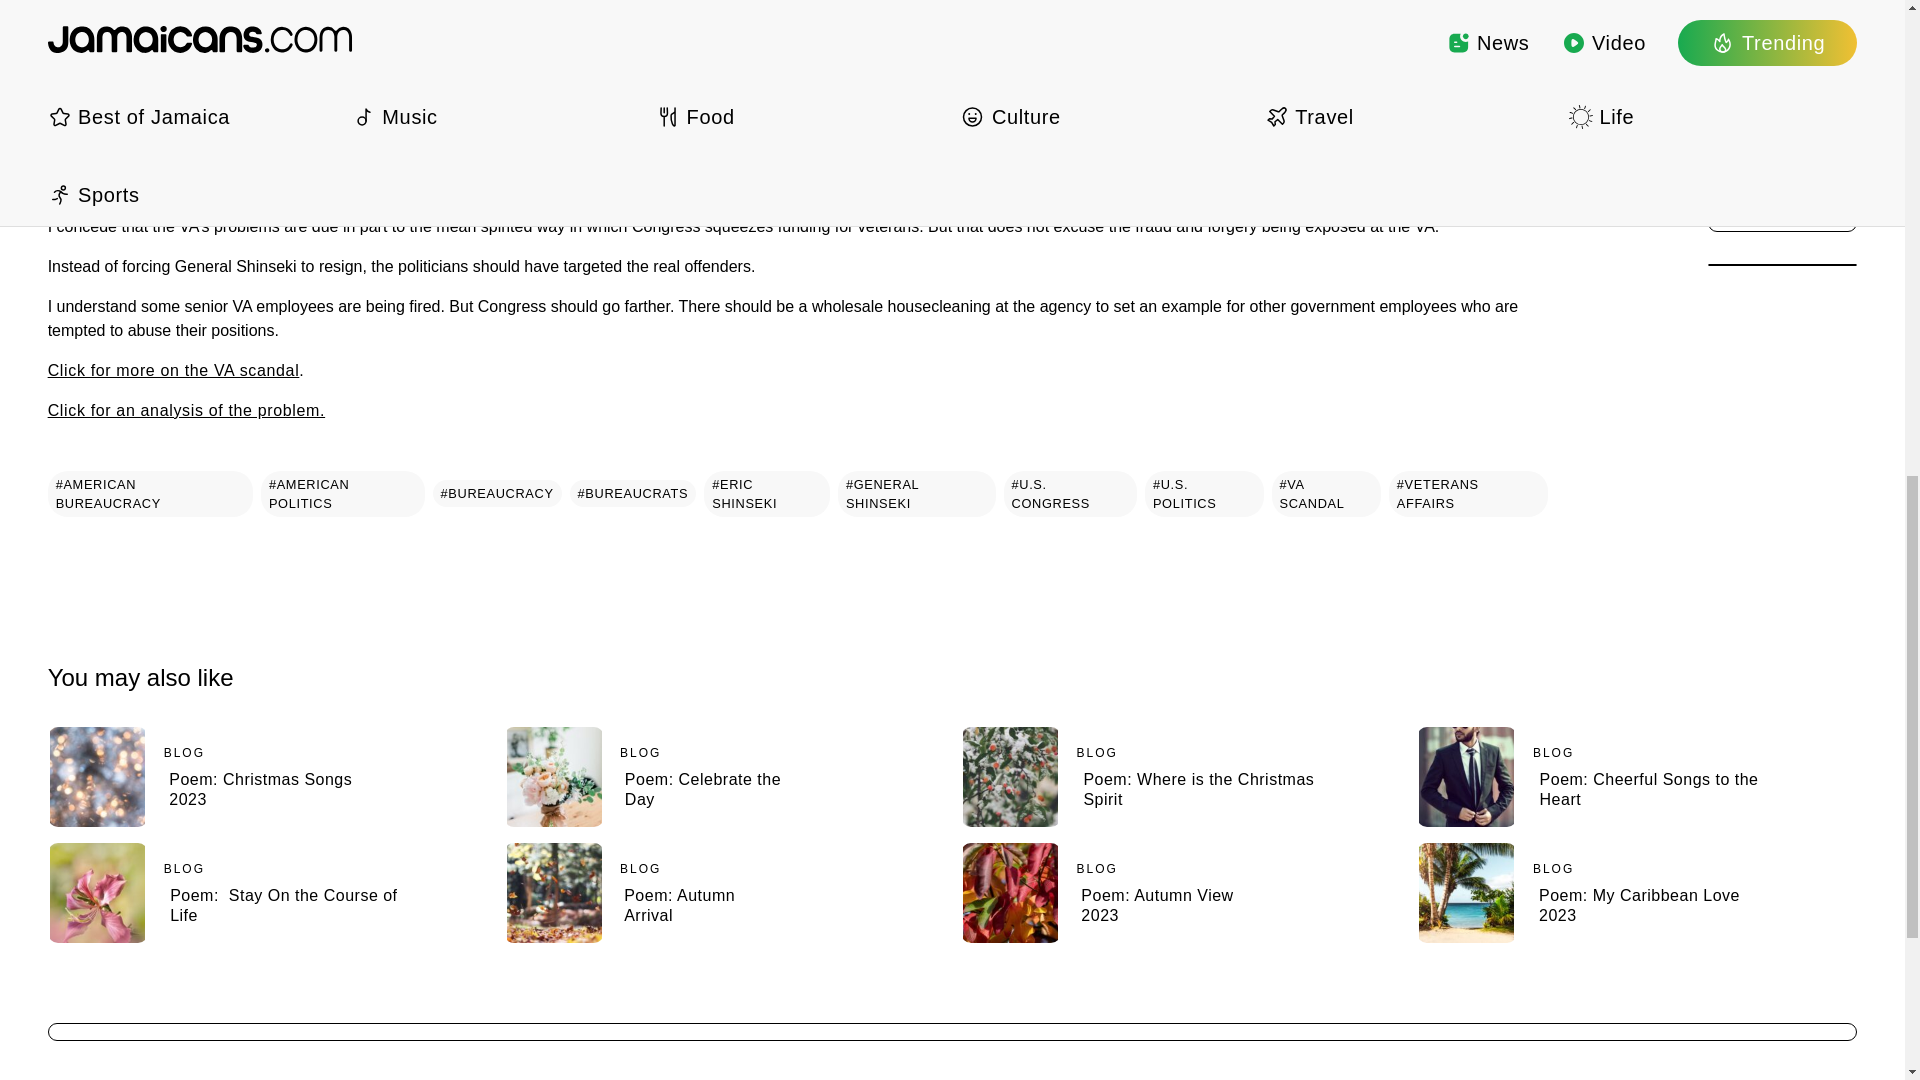 The height and width of the screenshot is (1080, 1920). I want to click on Click for more on the VA scandal, so click(174, 370).